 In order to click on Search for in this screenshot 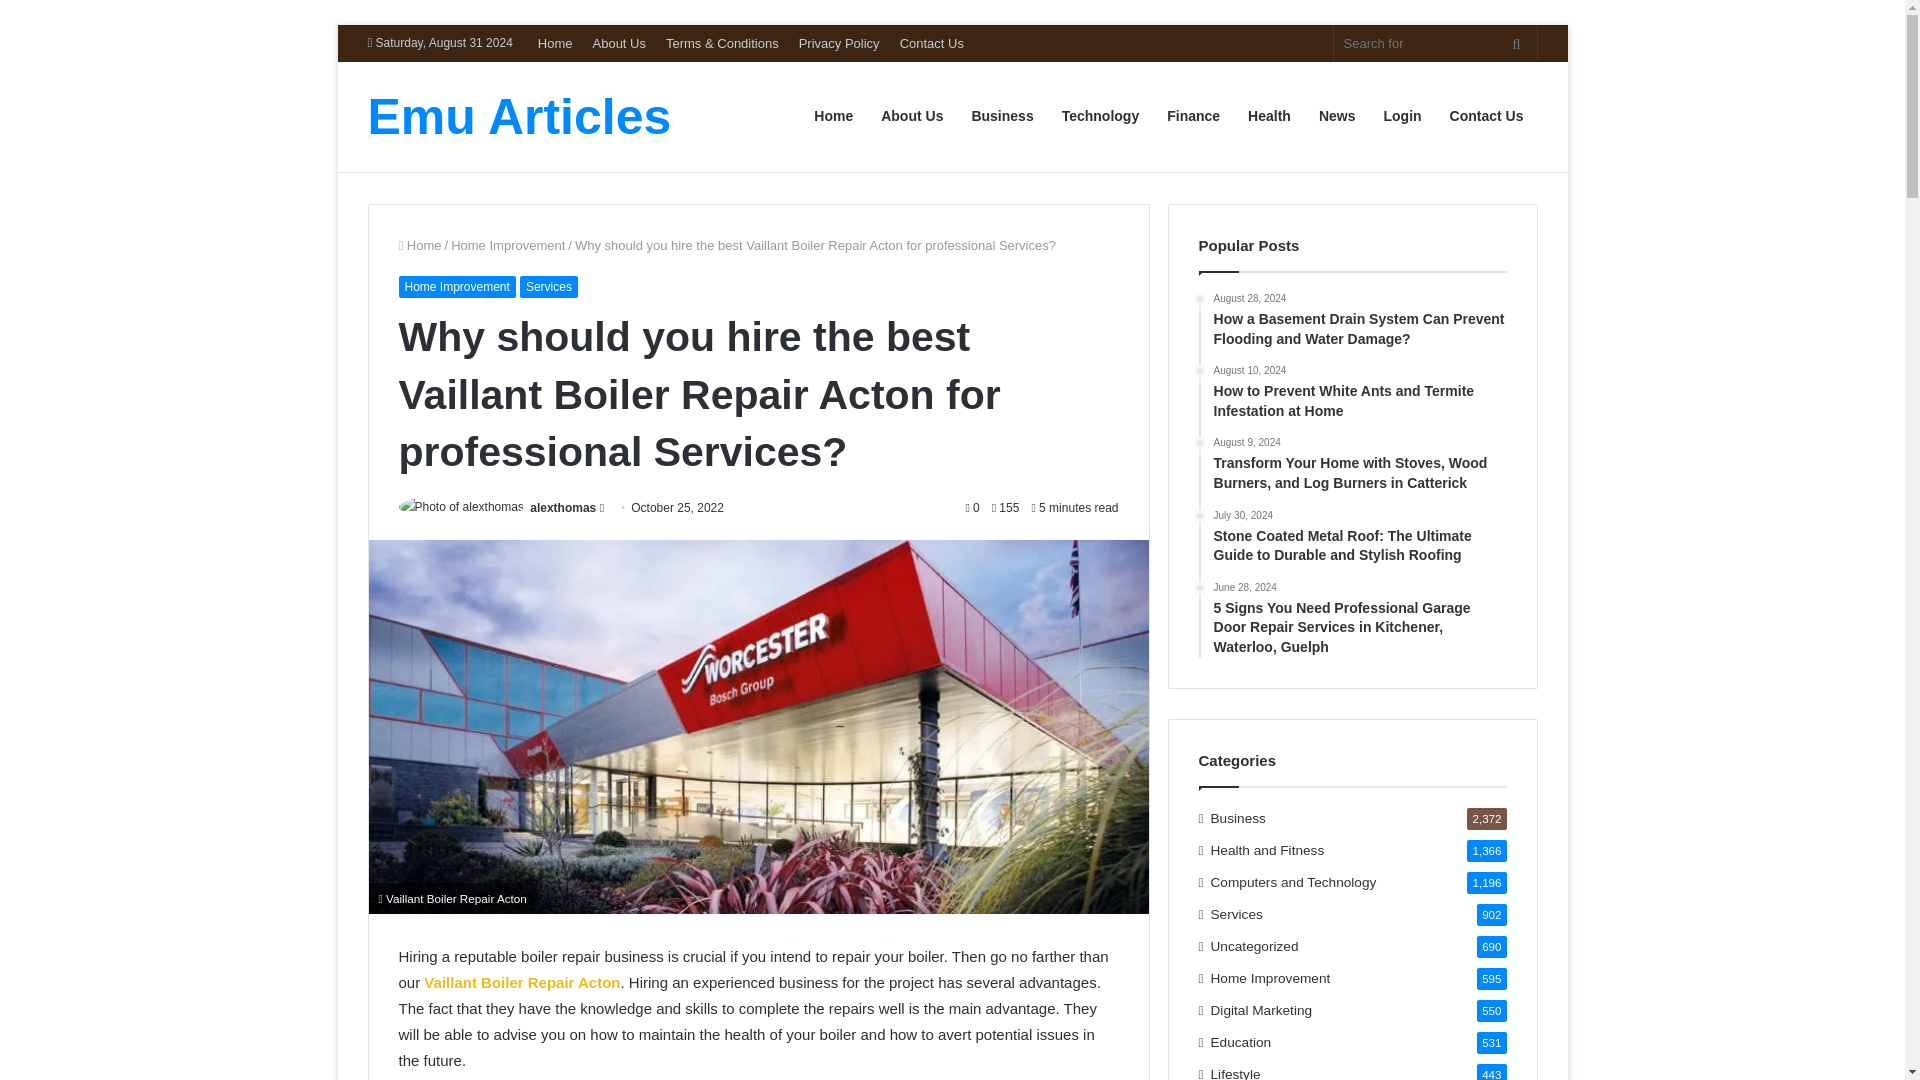, I will do `click(1436, 42)`.